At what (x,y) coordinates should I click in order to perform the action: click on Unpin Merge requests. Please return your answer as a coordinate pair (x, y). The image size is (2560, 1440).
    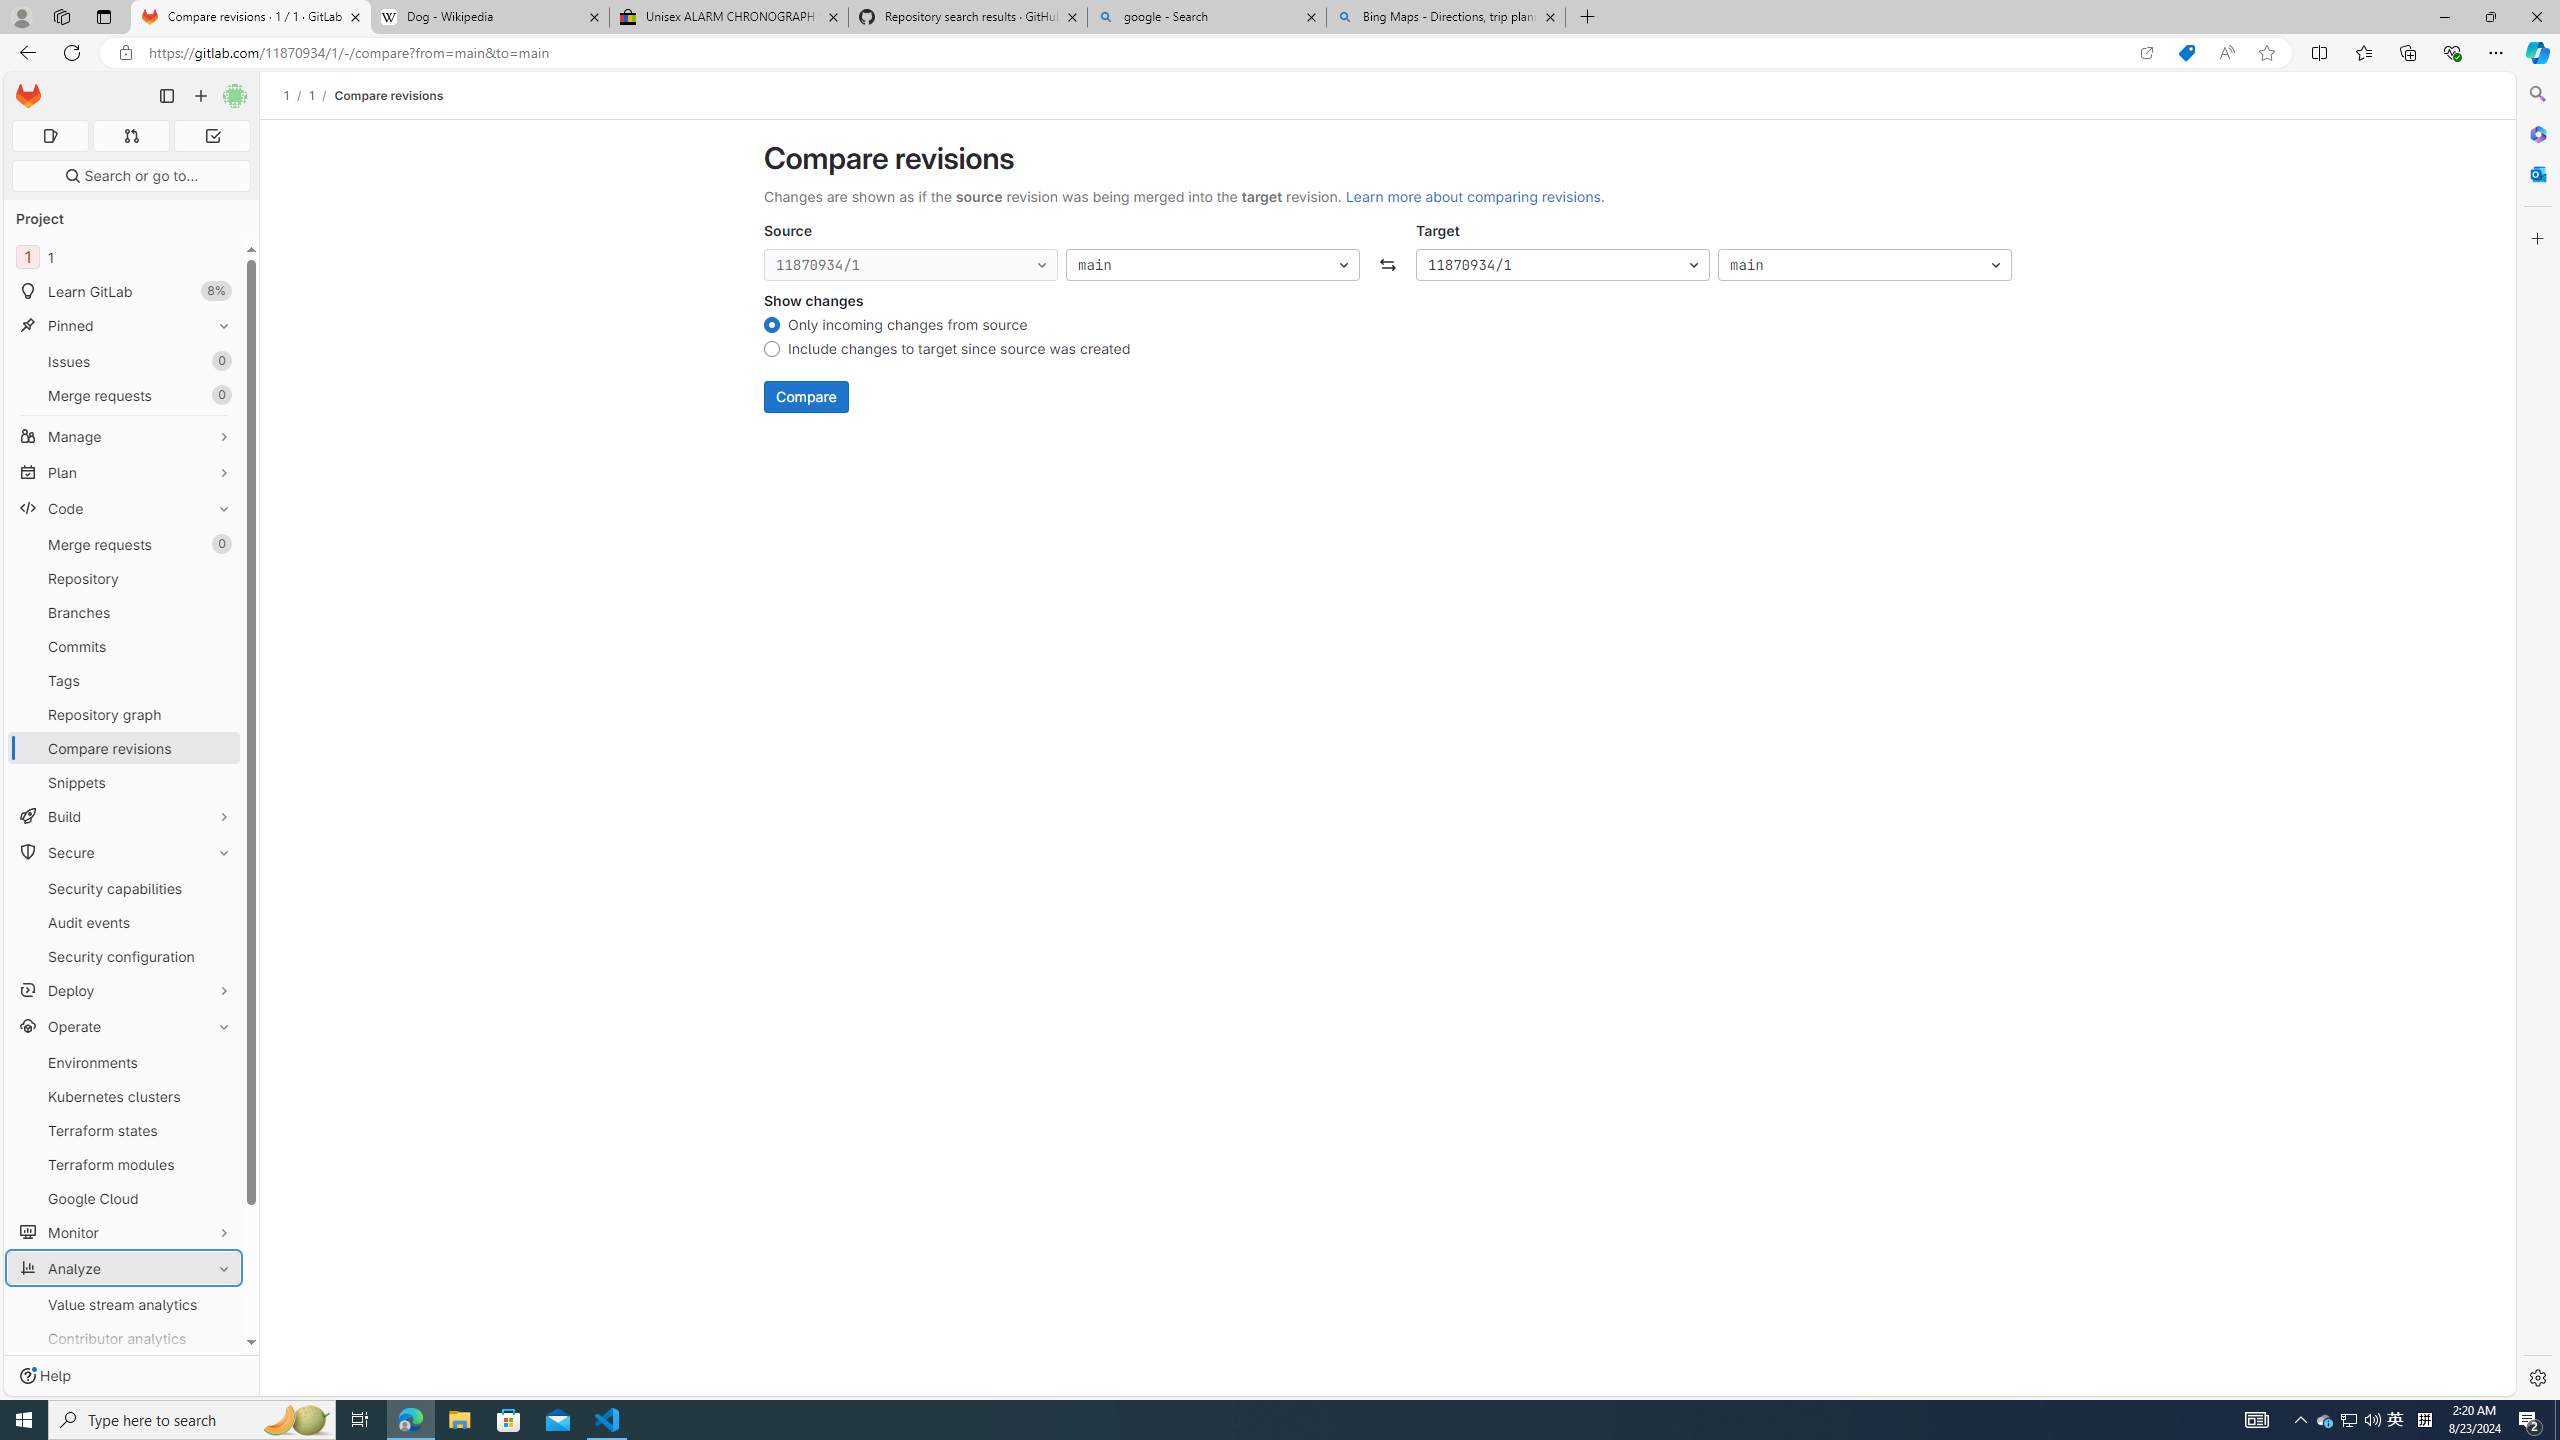
    Looking at the image, I should click on (220, 544).